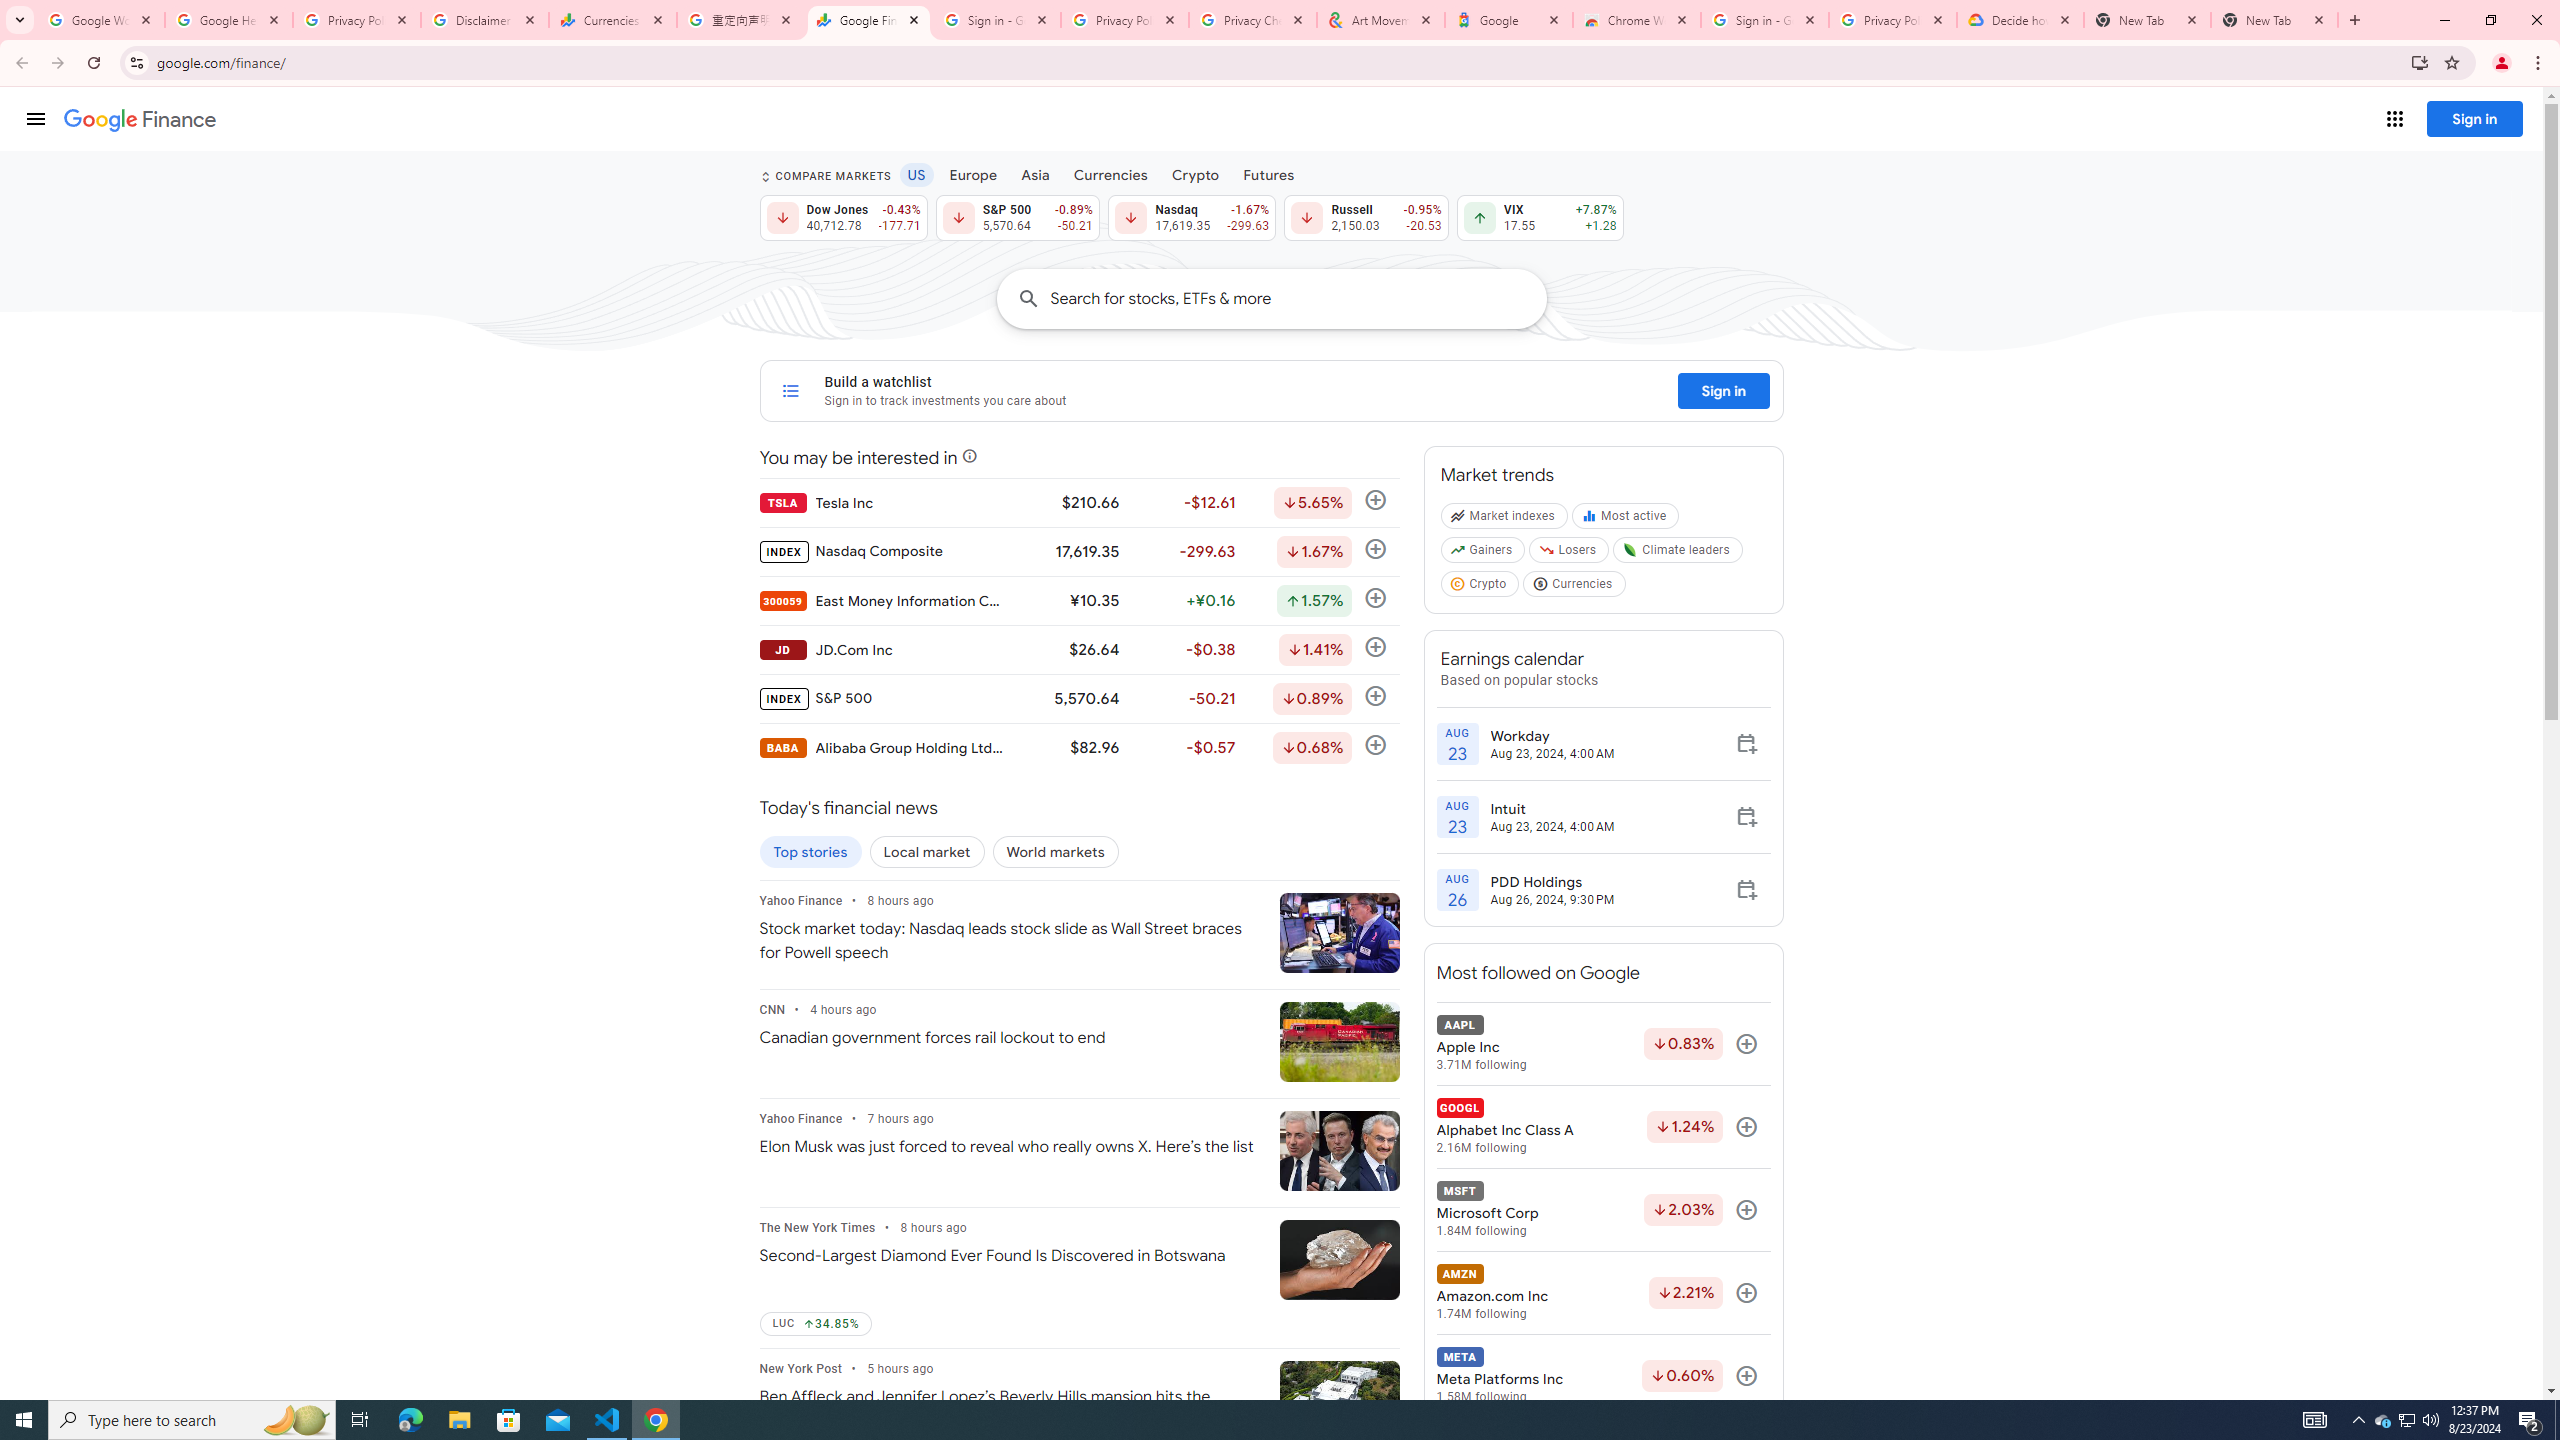 The image size is (2560, 1440). I want to click on INDEX S&P 500 5,570.64 -50.21 Down by 0.89% Follow, so click(1078, 698).